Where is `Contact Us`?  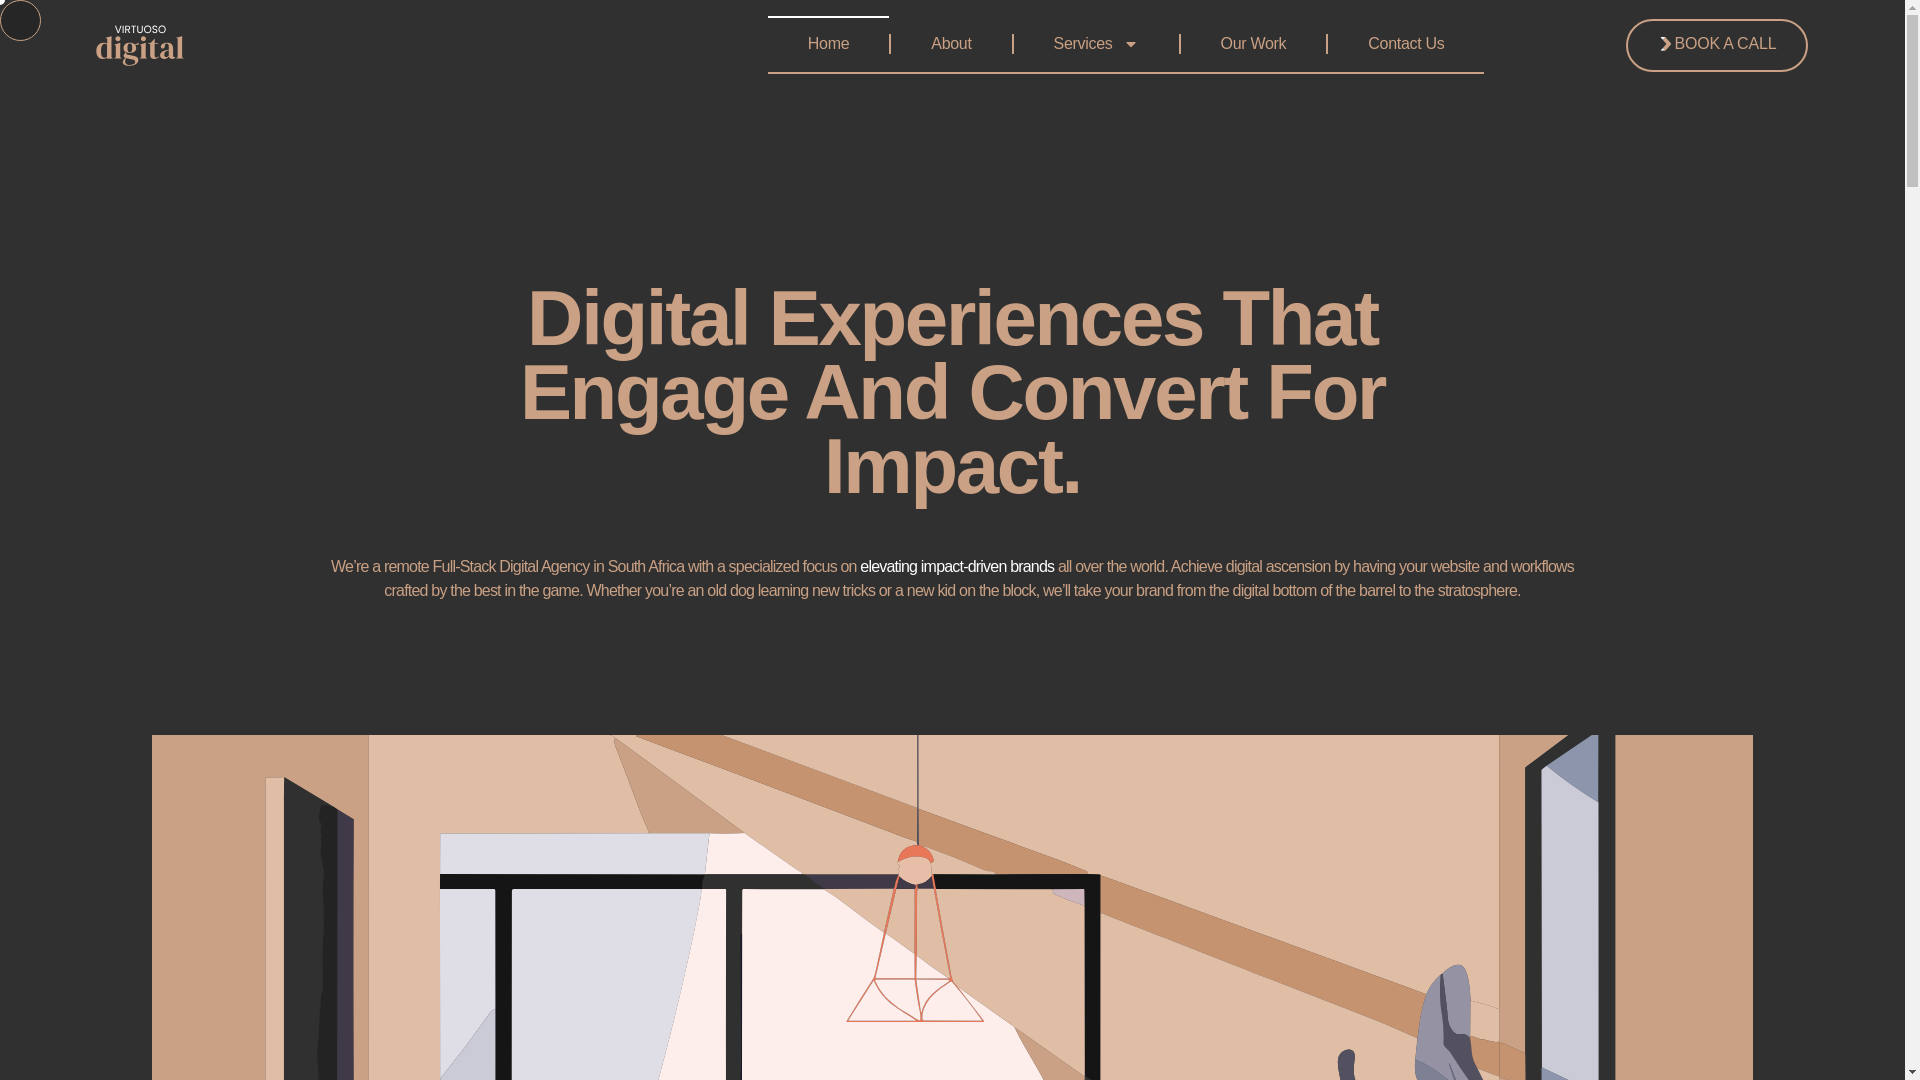 Contact Us is located at coordinates (1406, 44).